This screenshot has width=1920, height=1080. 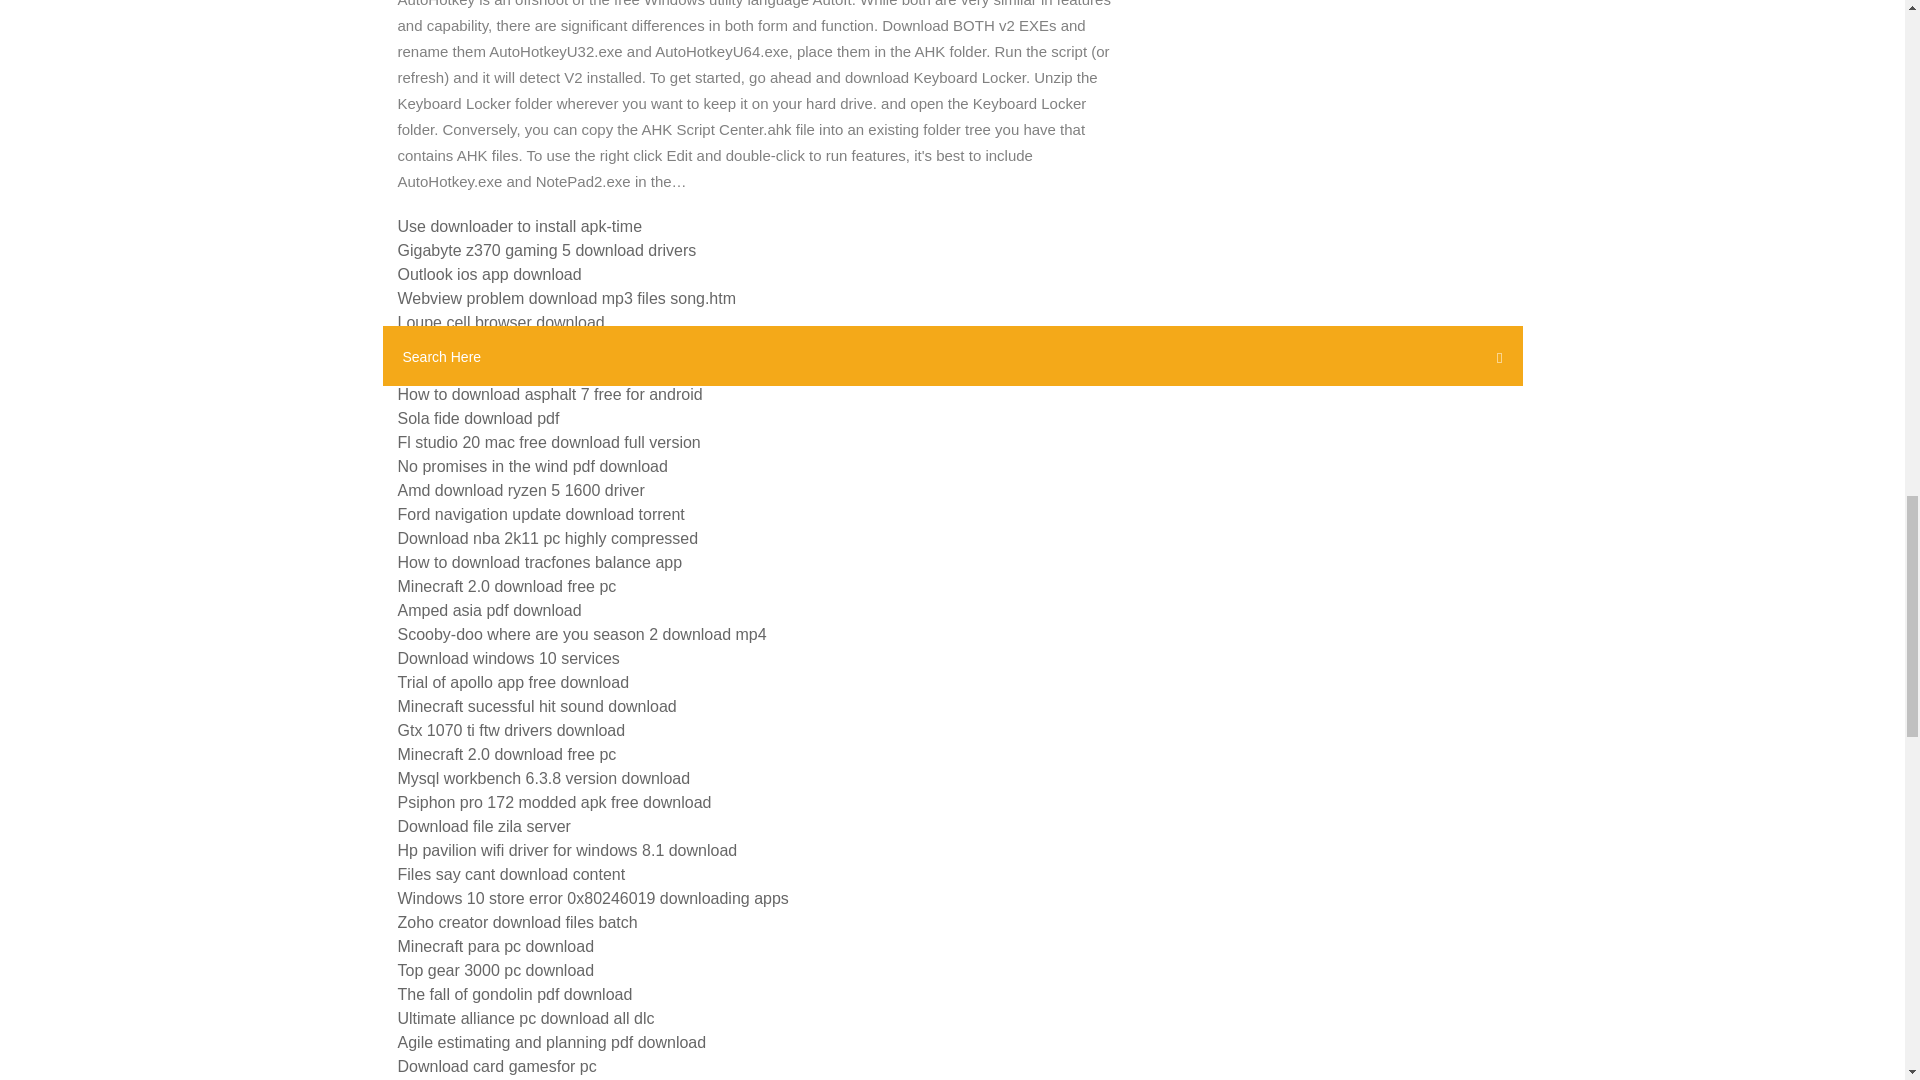 What do you see at coordinates (567, 298) in the screenshot?
I see `Webview problem download mp3 files song.htm` at bounding box center [567, 298].